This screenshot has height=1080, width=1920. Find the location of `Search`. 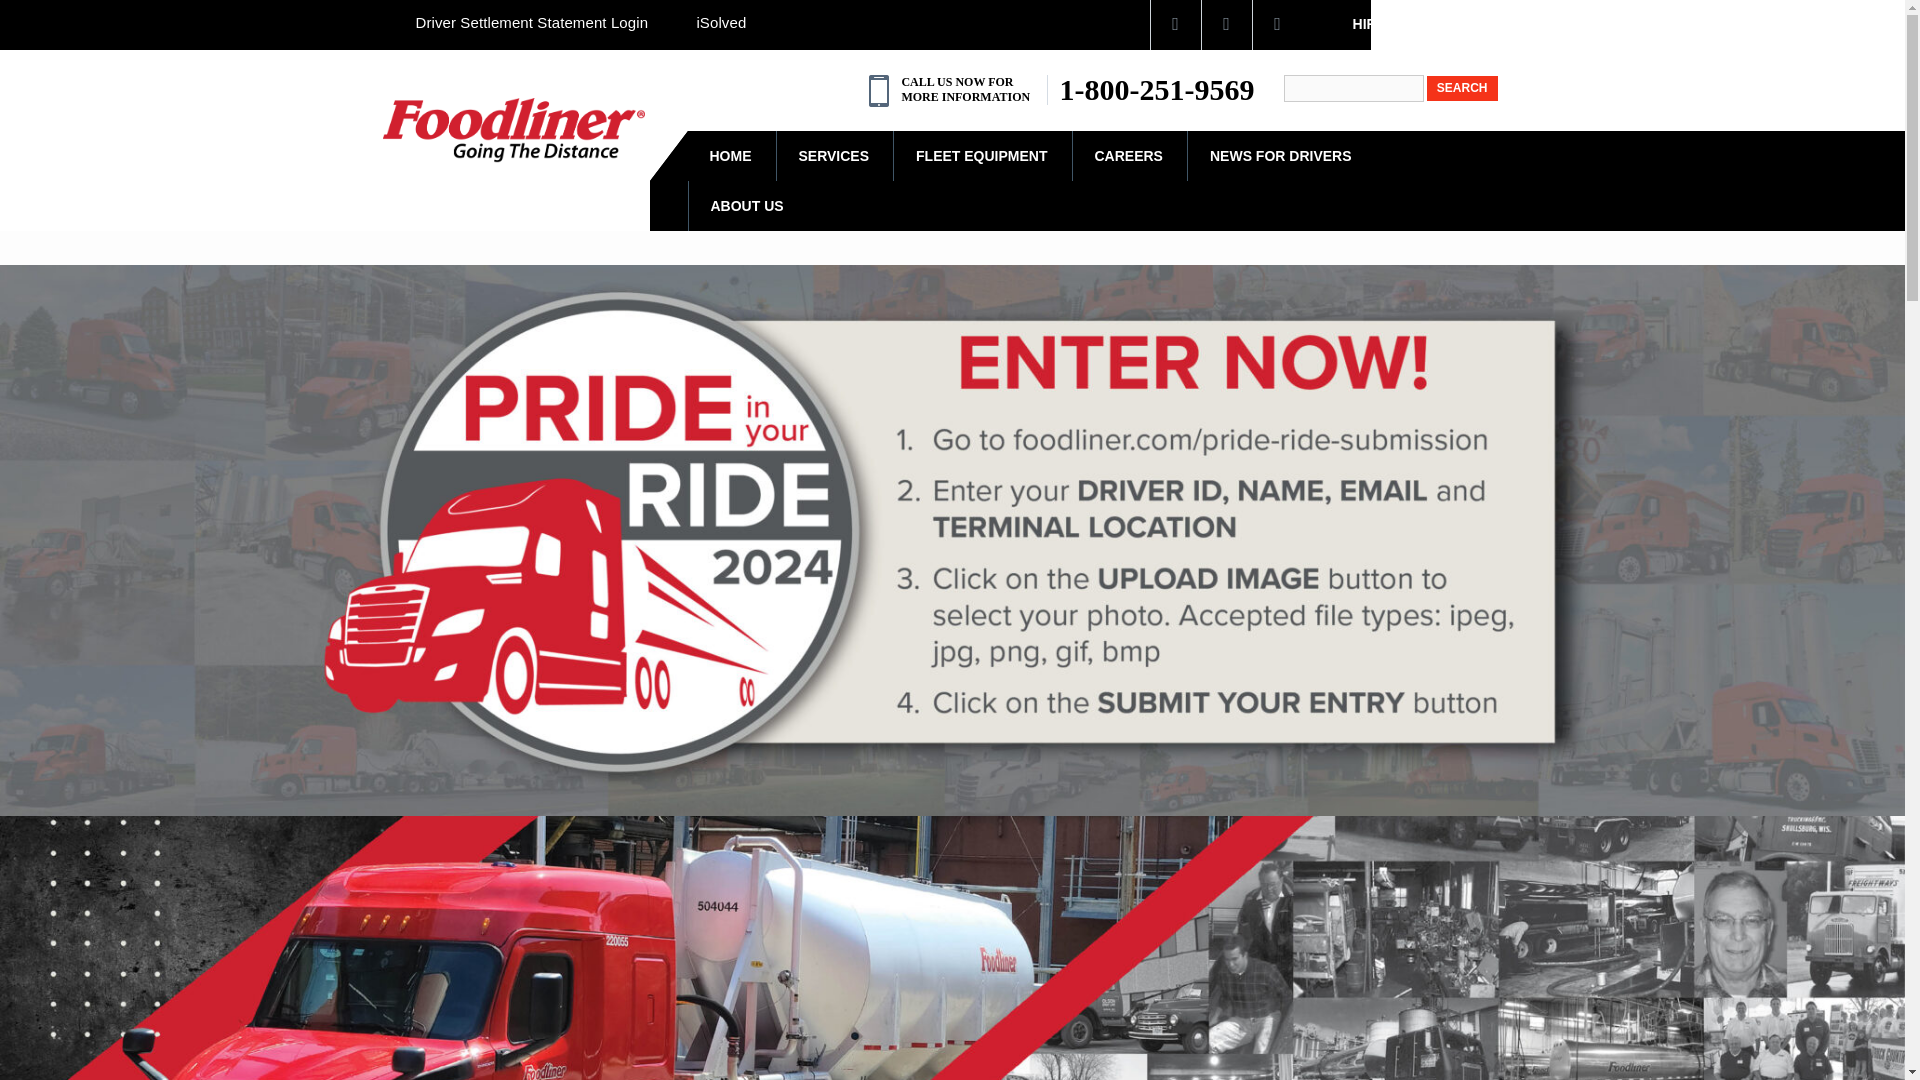

Search is located at coordinates (1462, 88).